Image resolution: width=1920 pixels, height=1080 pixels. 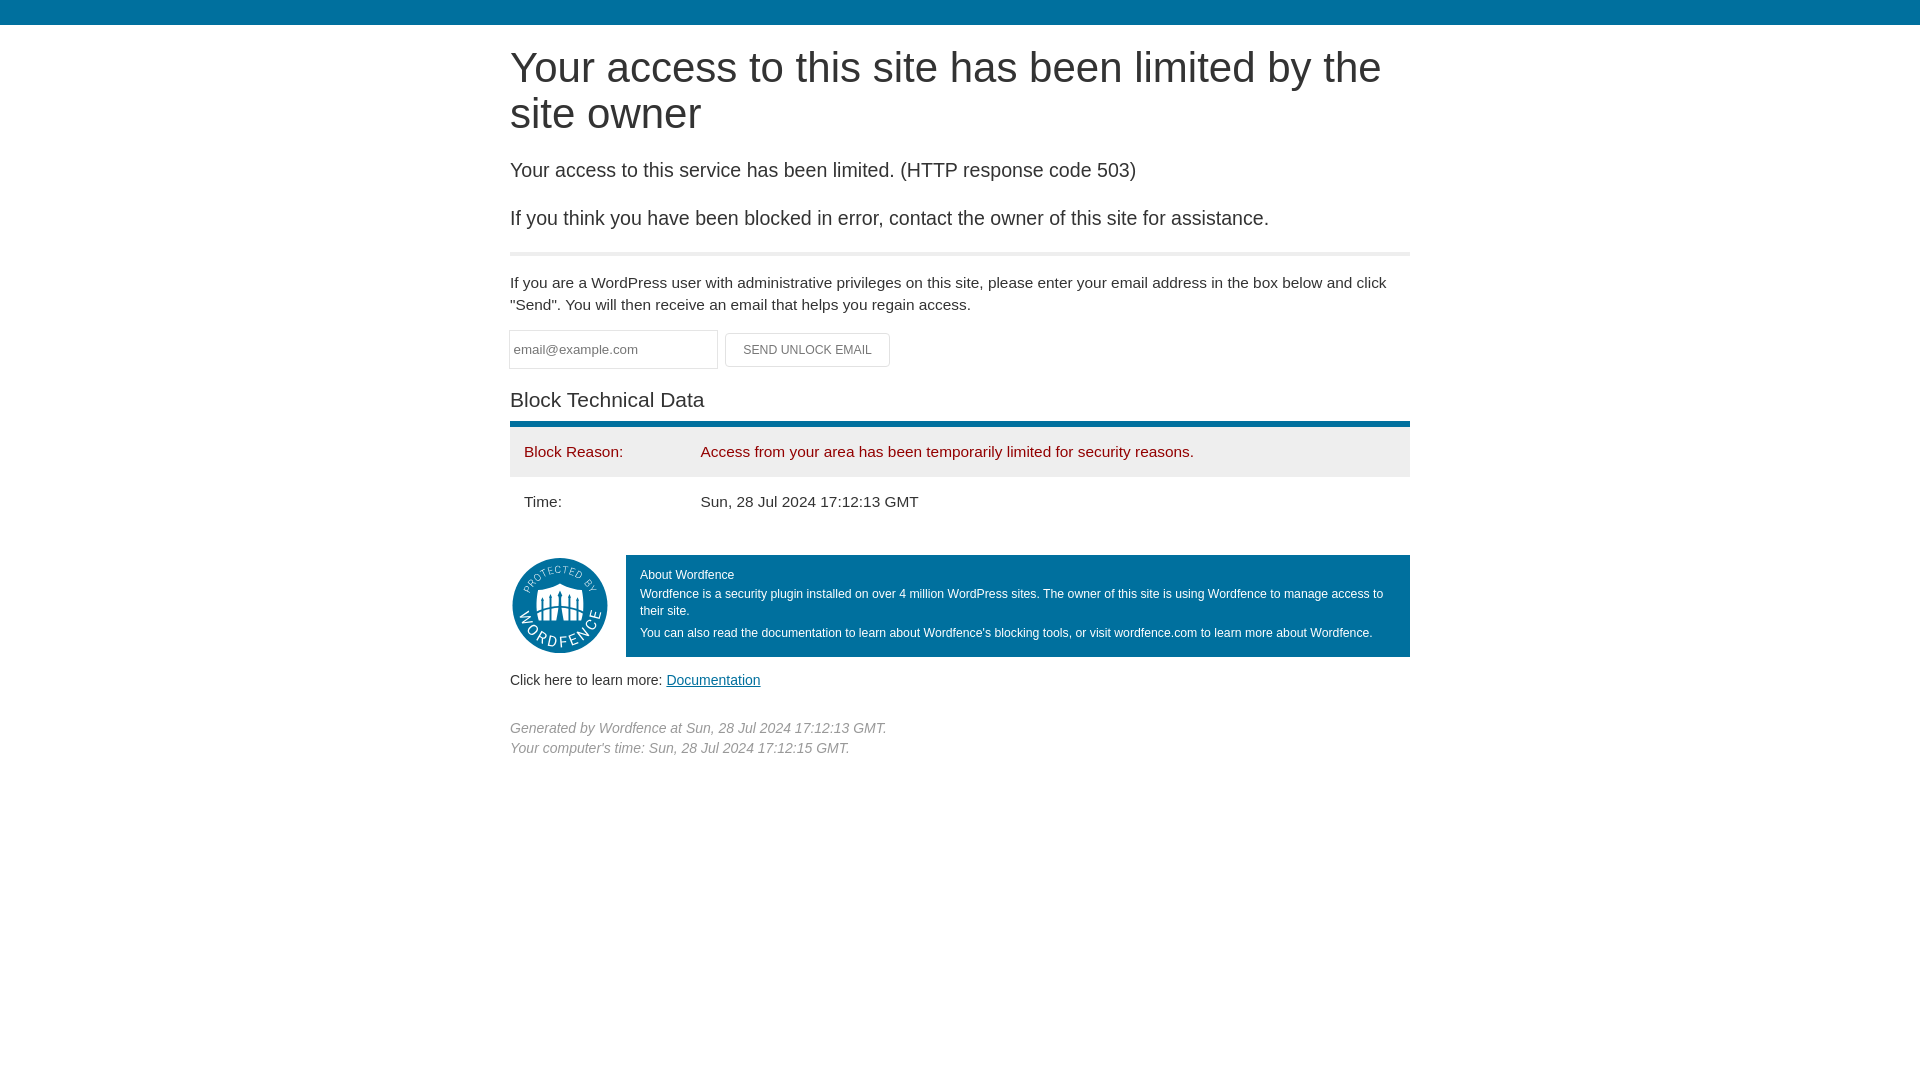 What do you see at coordinates (808, 350) in the screenshot?
I see `Send Unlock Email` at bounding box center [808, 350].